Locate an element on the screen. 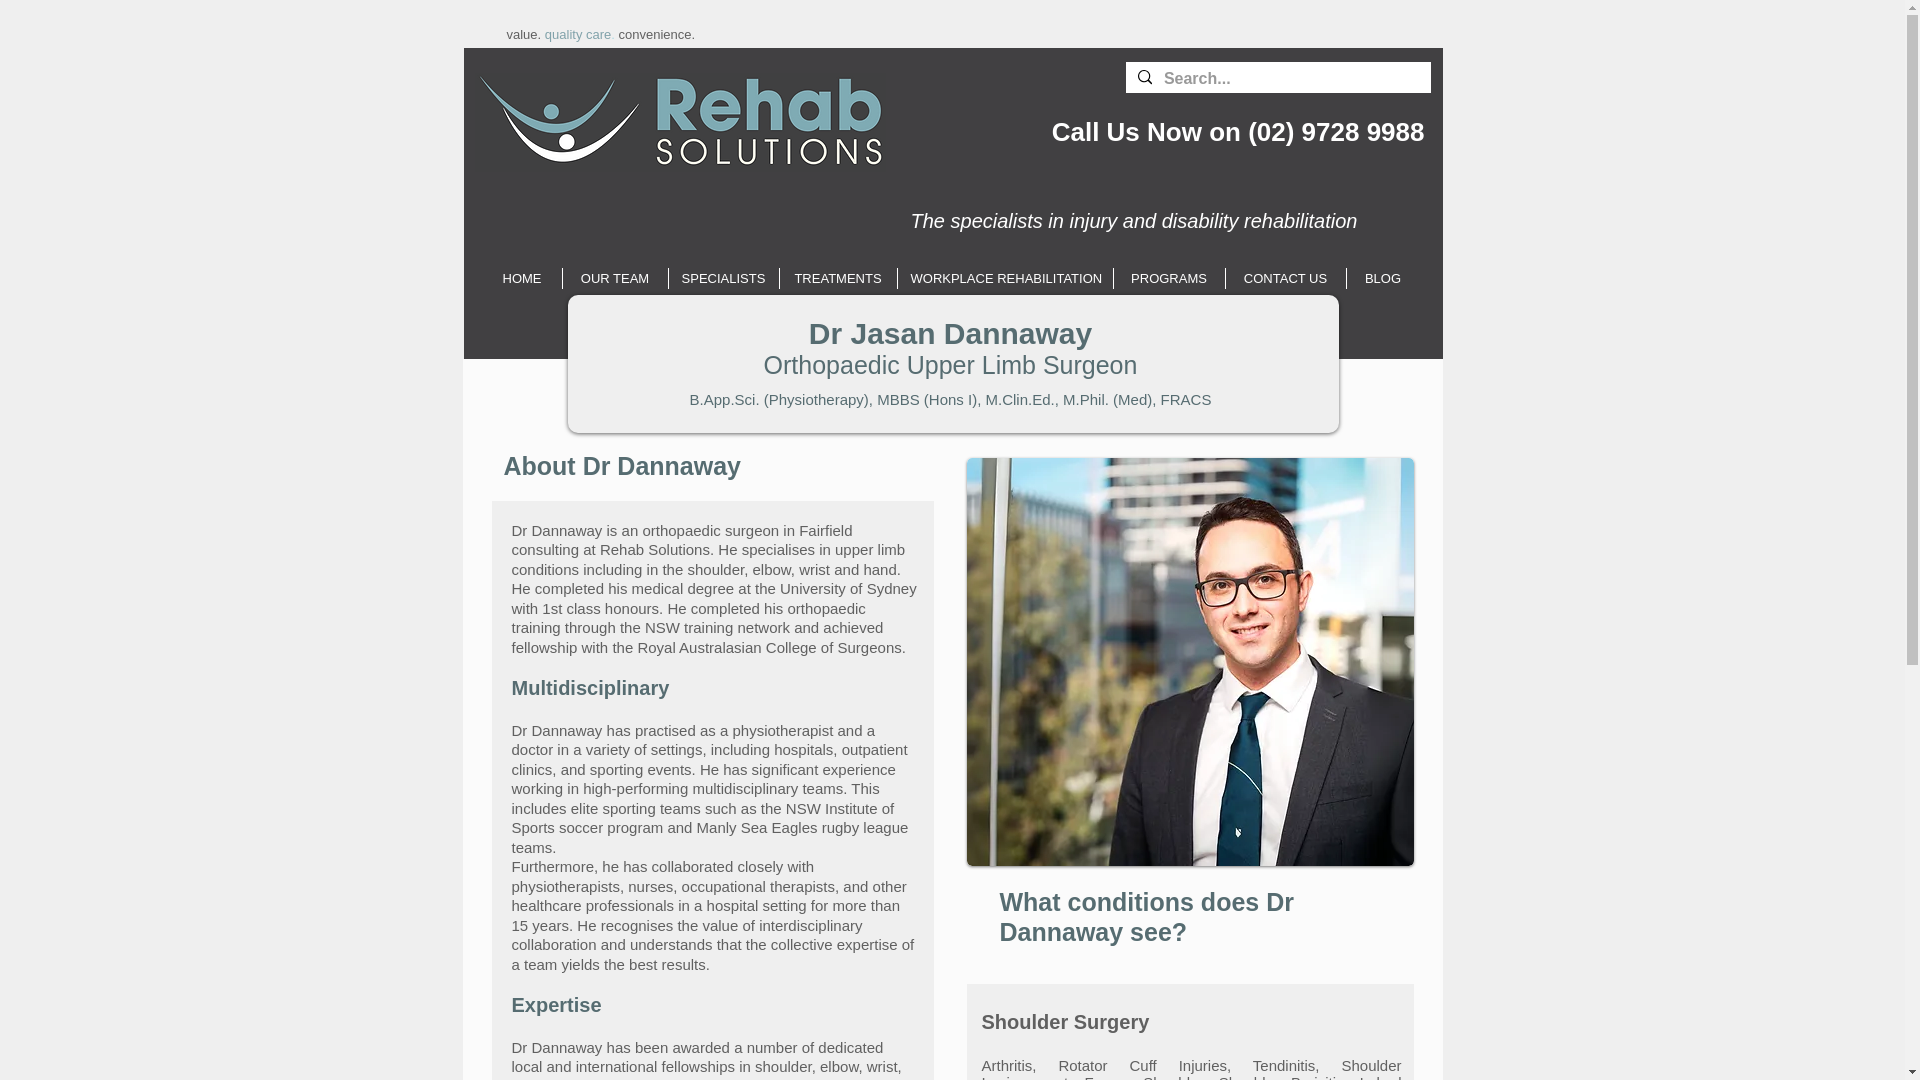 The image size is (1920, 1080). TREATMENTS is located at coordinates (838, 278).